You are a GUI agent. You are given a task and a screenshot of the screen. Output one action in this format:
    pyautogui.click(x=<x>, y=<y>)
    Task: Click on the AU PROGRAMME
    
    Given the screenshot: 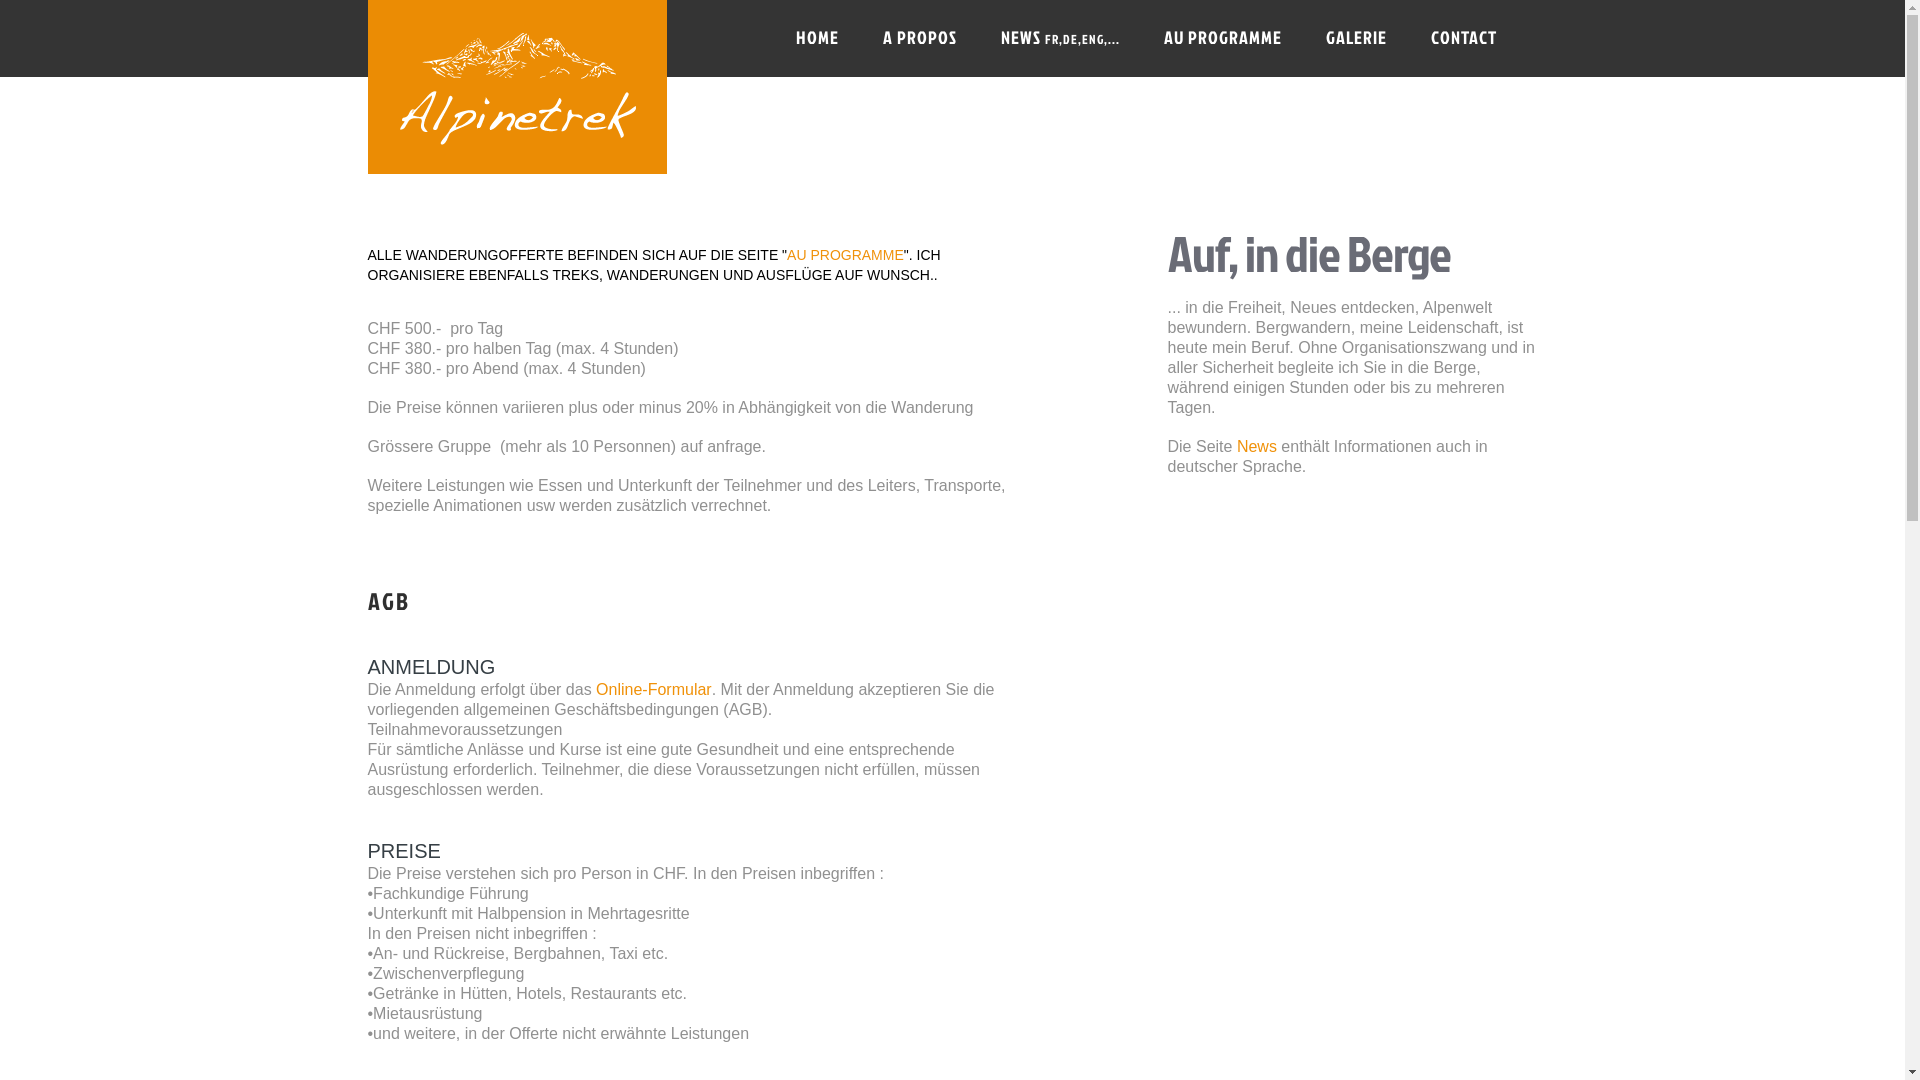 What is the action you would take?
    pyautogui.click(x=1223, y=38)
    